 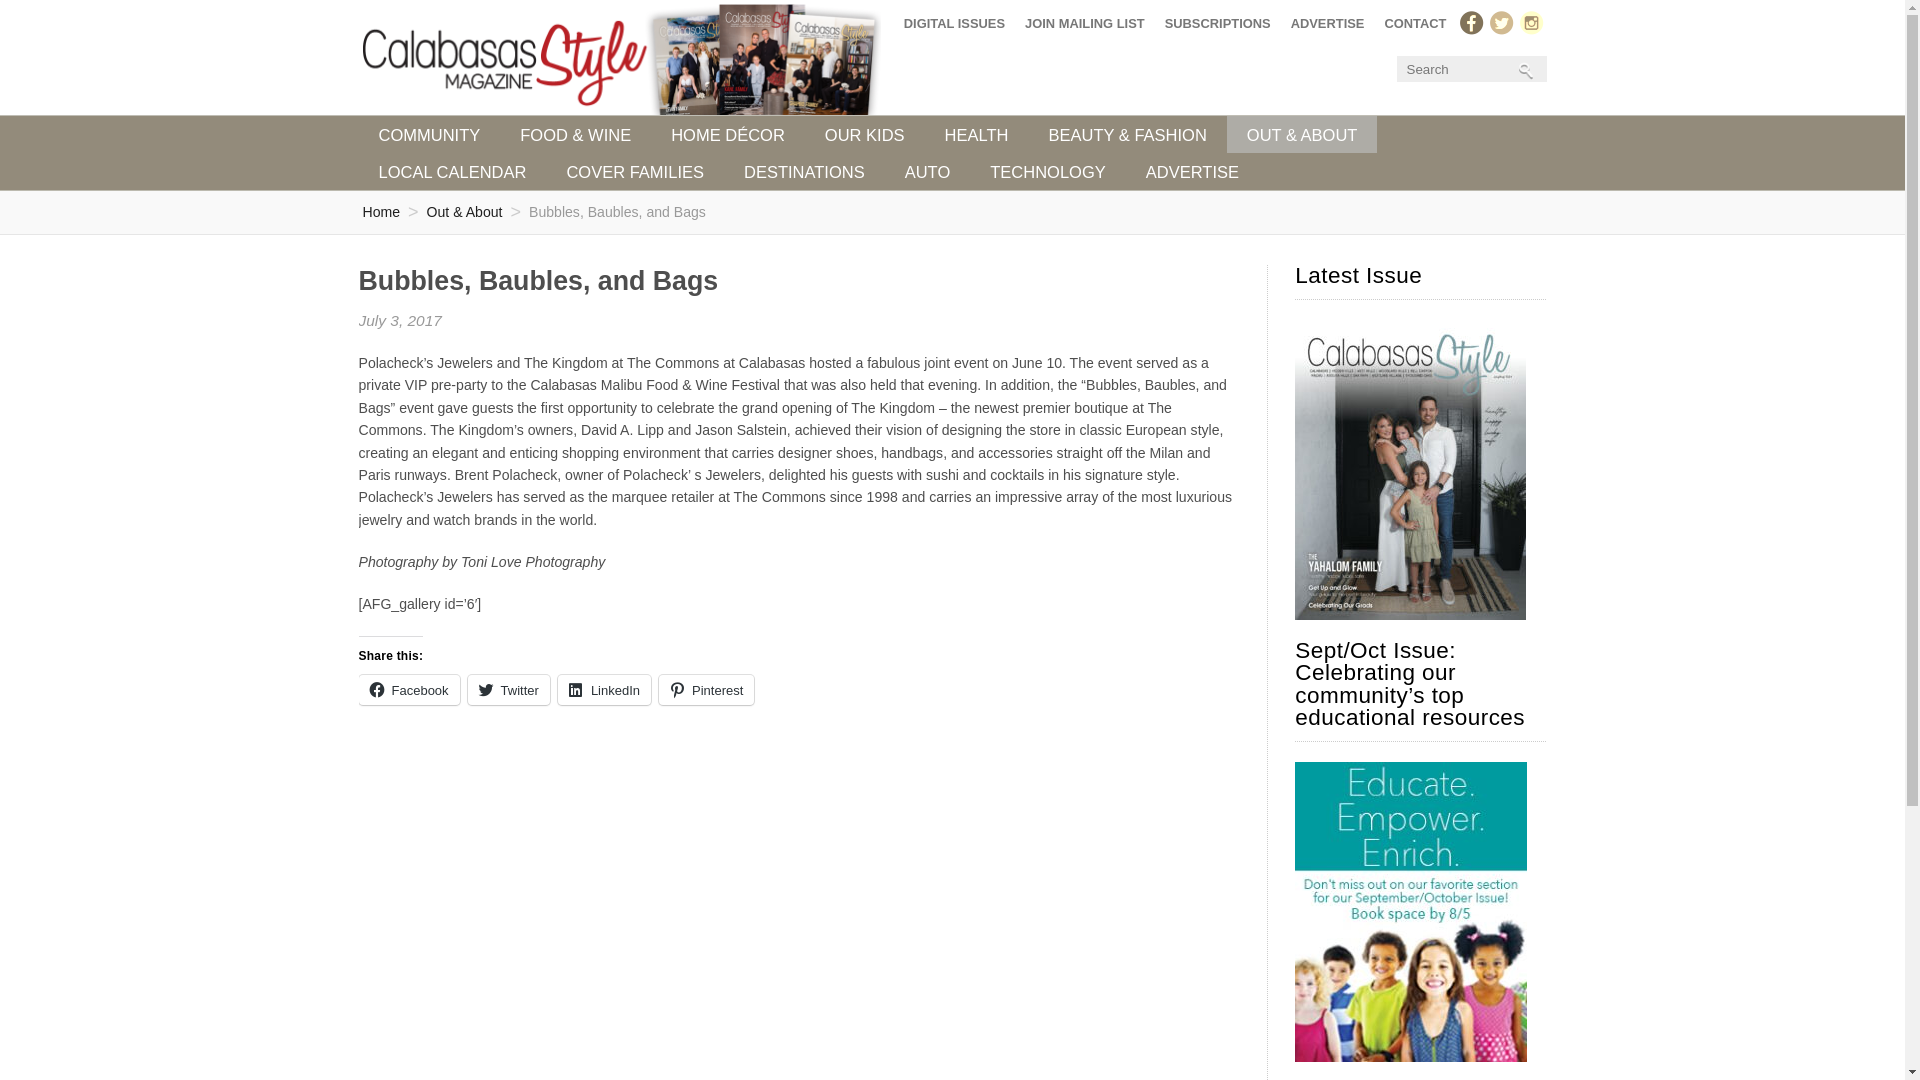 What do you see at coordinates (954, 23) in the screenshot?
I see `DIGITAL ISSUES` at bounding box center [954, 23].